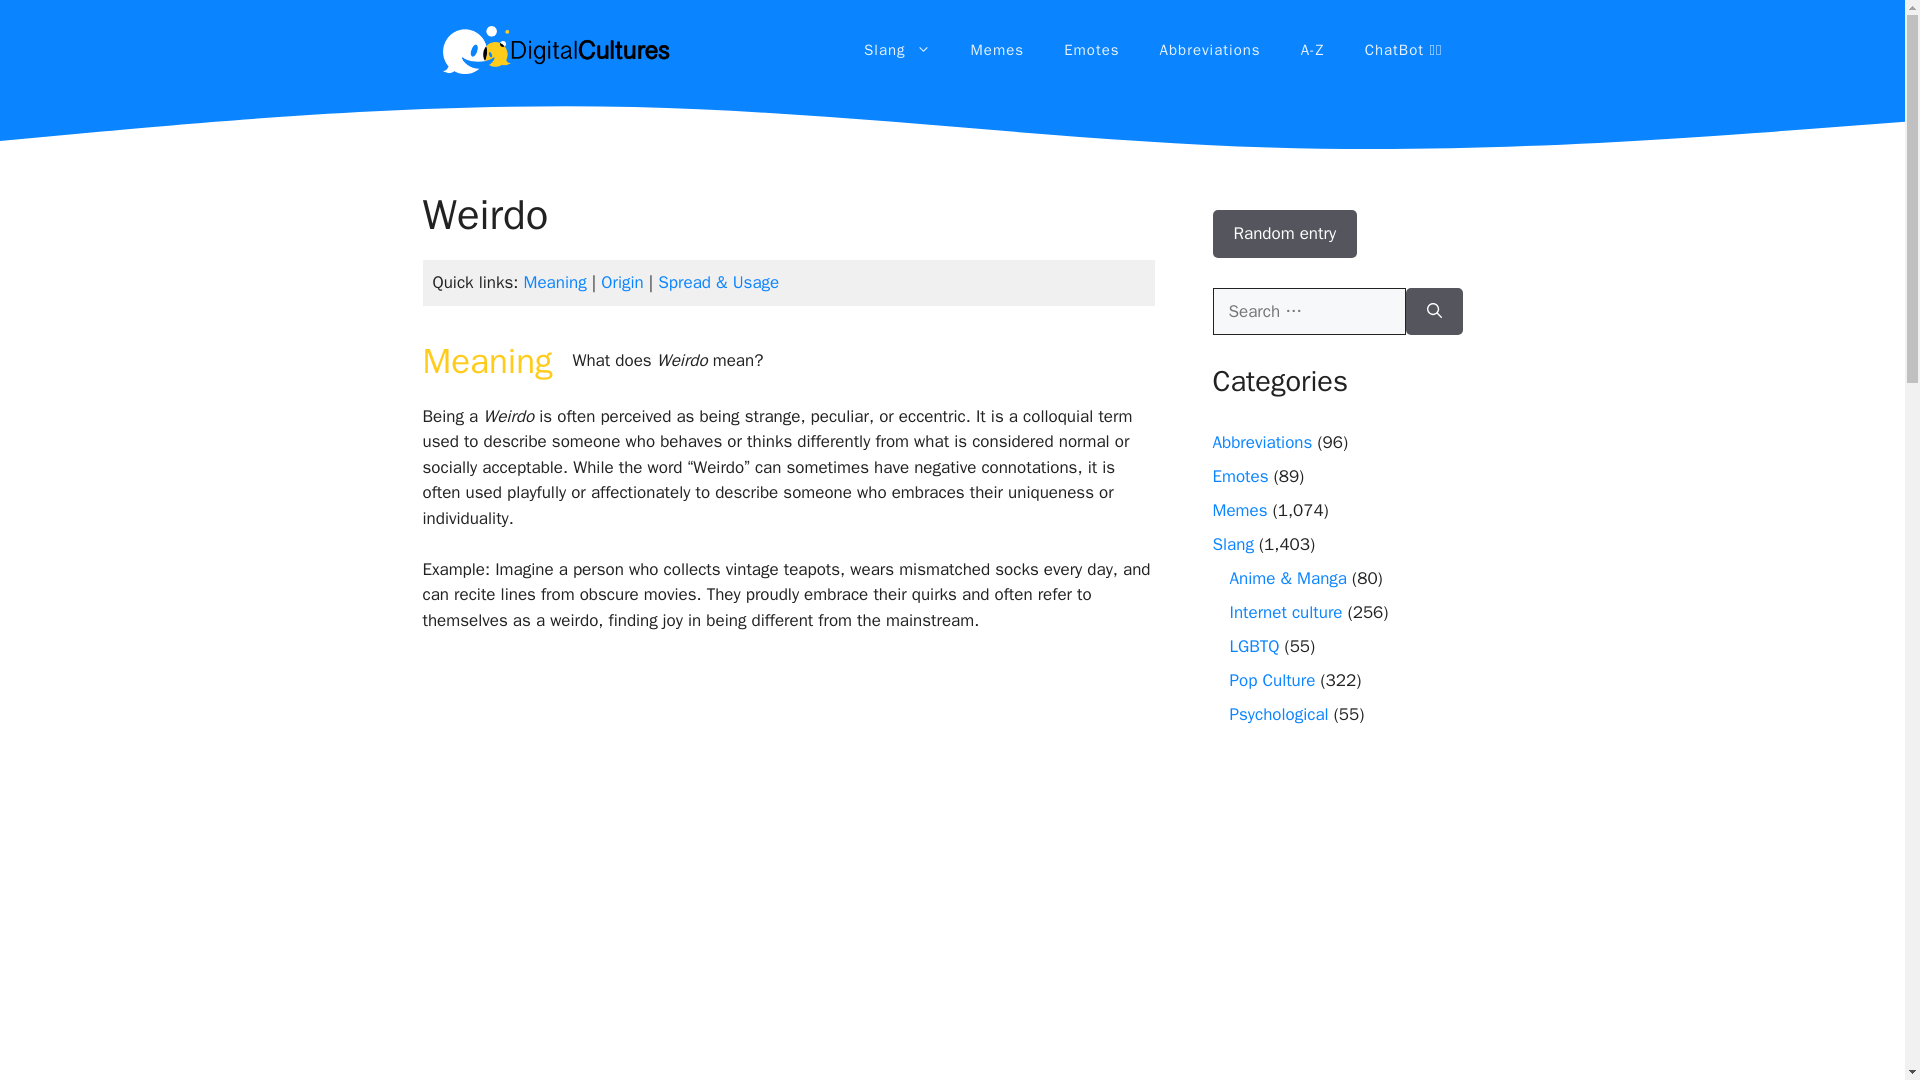  What do you see at coordinates (1239, 476) in the screenshot?
I see `Emotes` at bounding box center [1239, 476].